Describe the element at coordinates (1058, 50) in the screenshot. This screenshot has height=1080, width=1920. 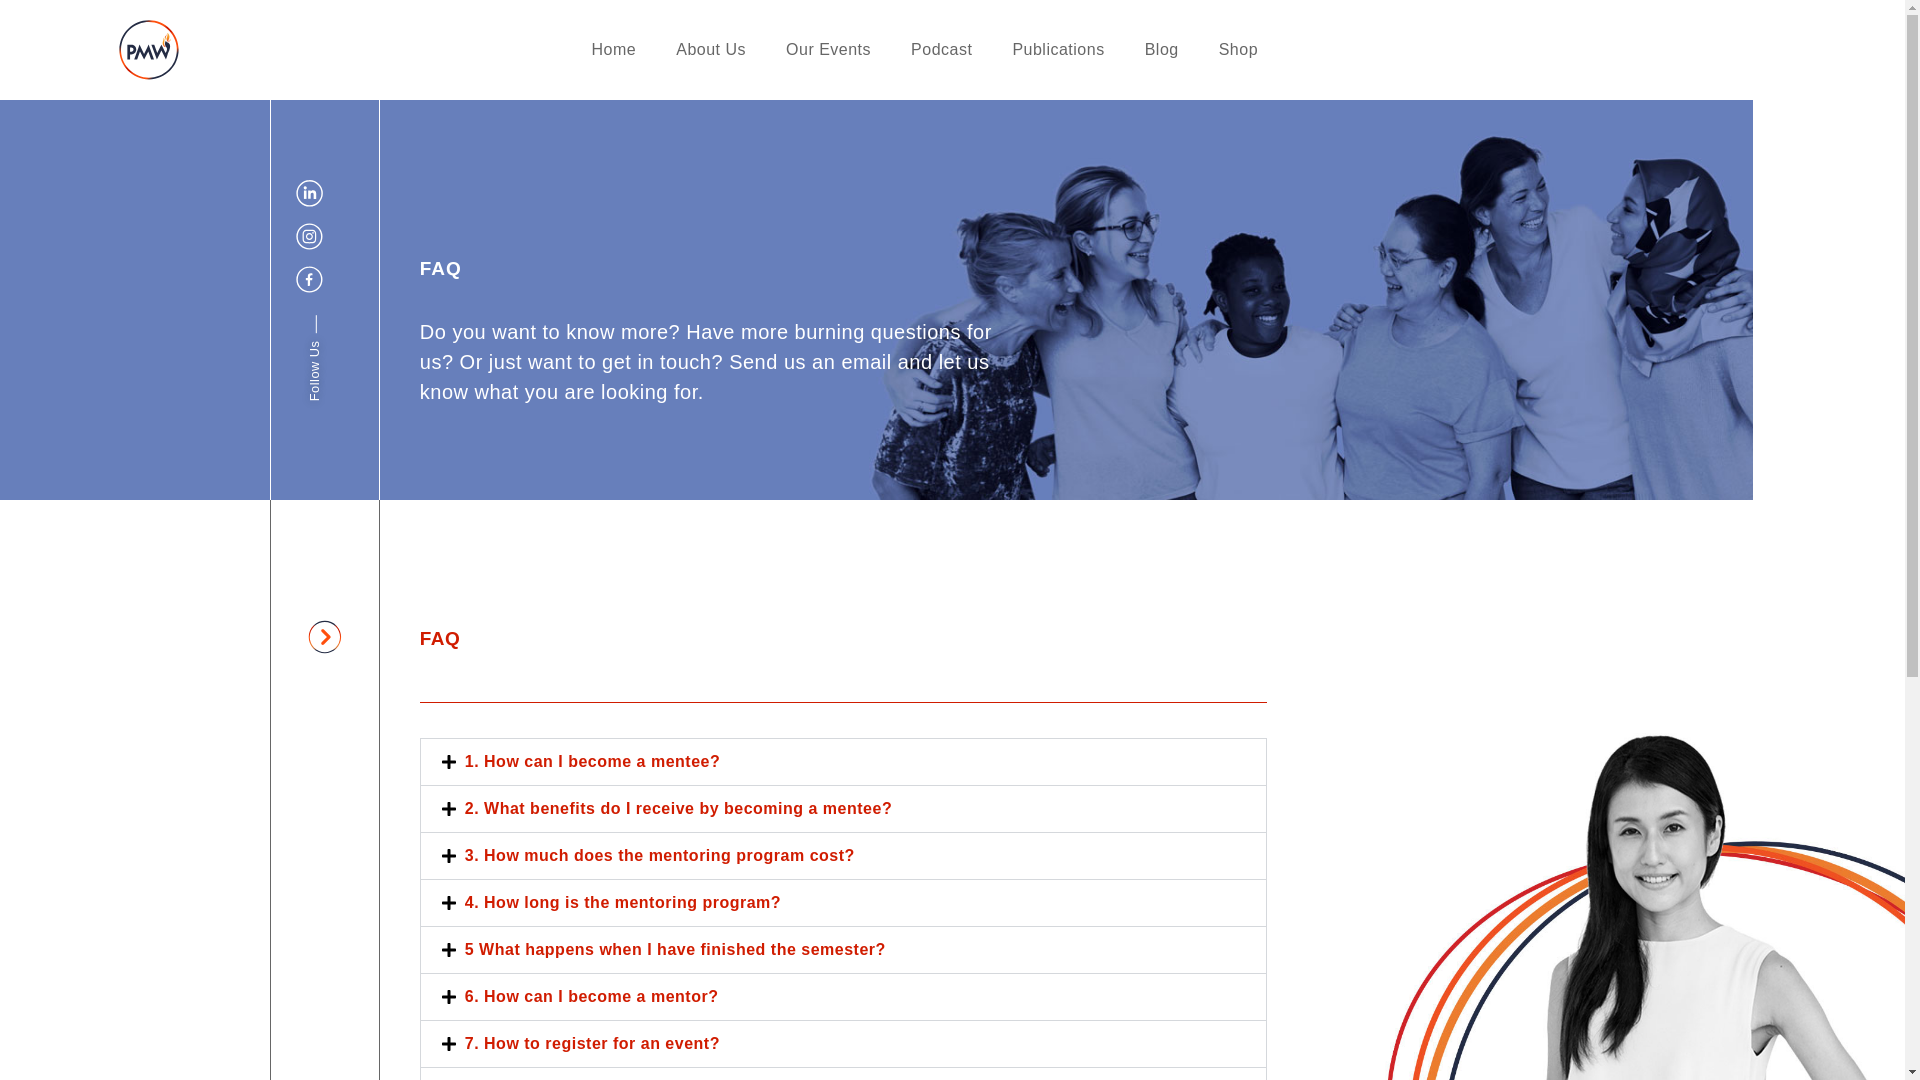
I see `Publications` at that location.